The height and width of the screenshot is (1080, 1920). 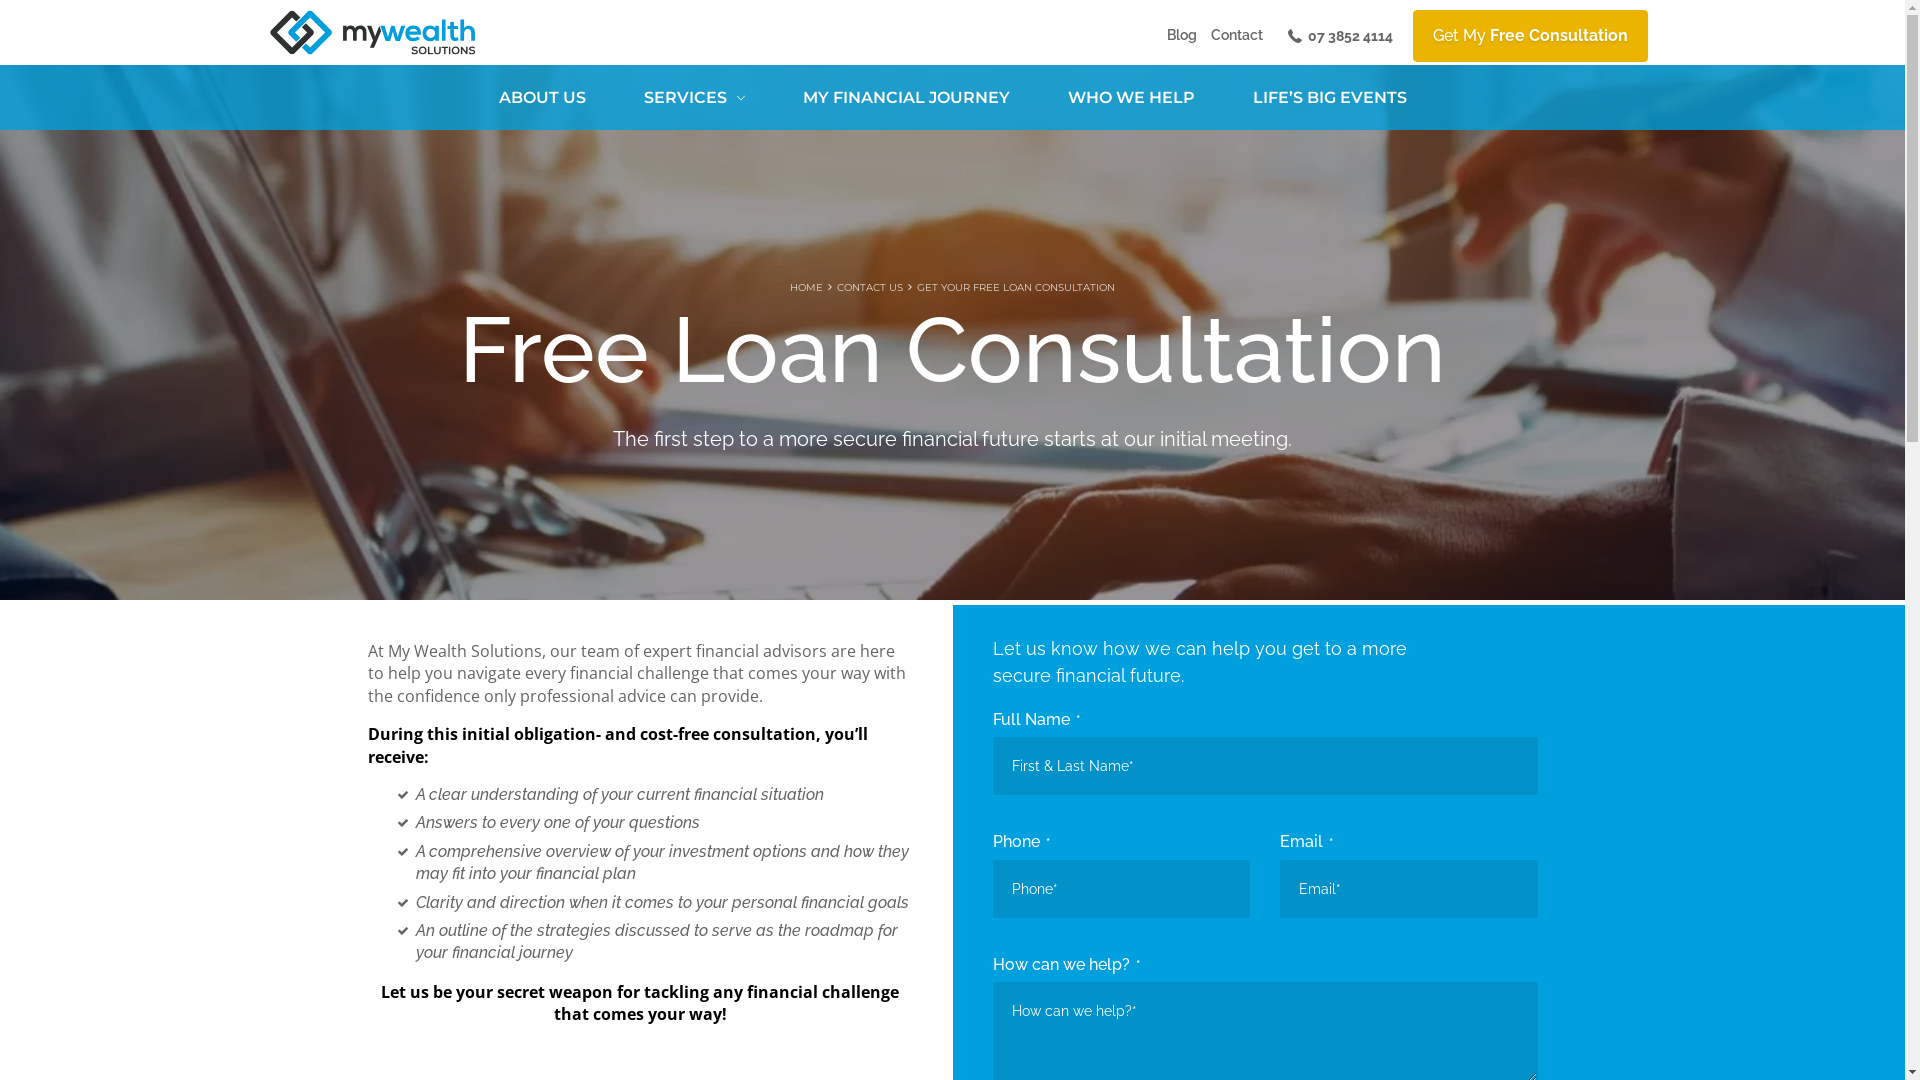 What do you see at coordinates (1237, 36) in the screenshot?
I see `Contact` at bounding box center [1237, 36].